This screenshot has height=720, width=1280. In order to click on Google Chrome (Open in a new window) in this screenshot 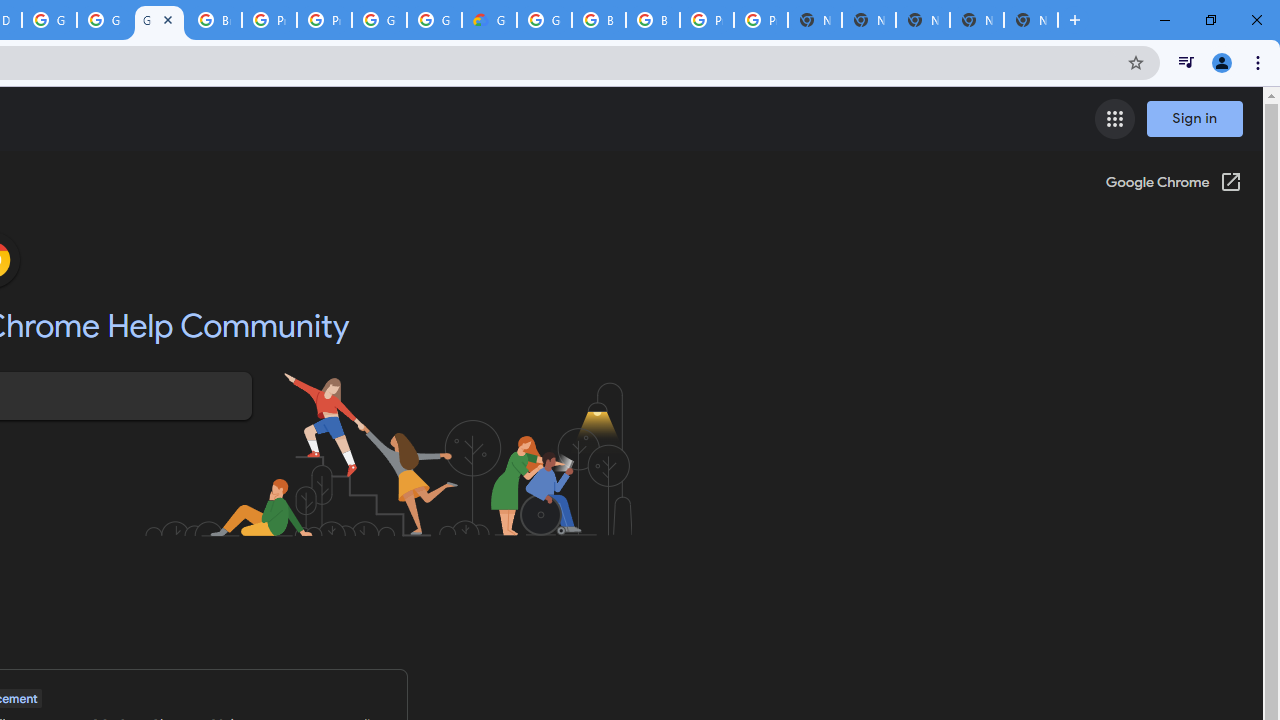, I will do `click(1173, 184)`.